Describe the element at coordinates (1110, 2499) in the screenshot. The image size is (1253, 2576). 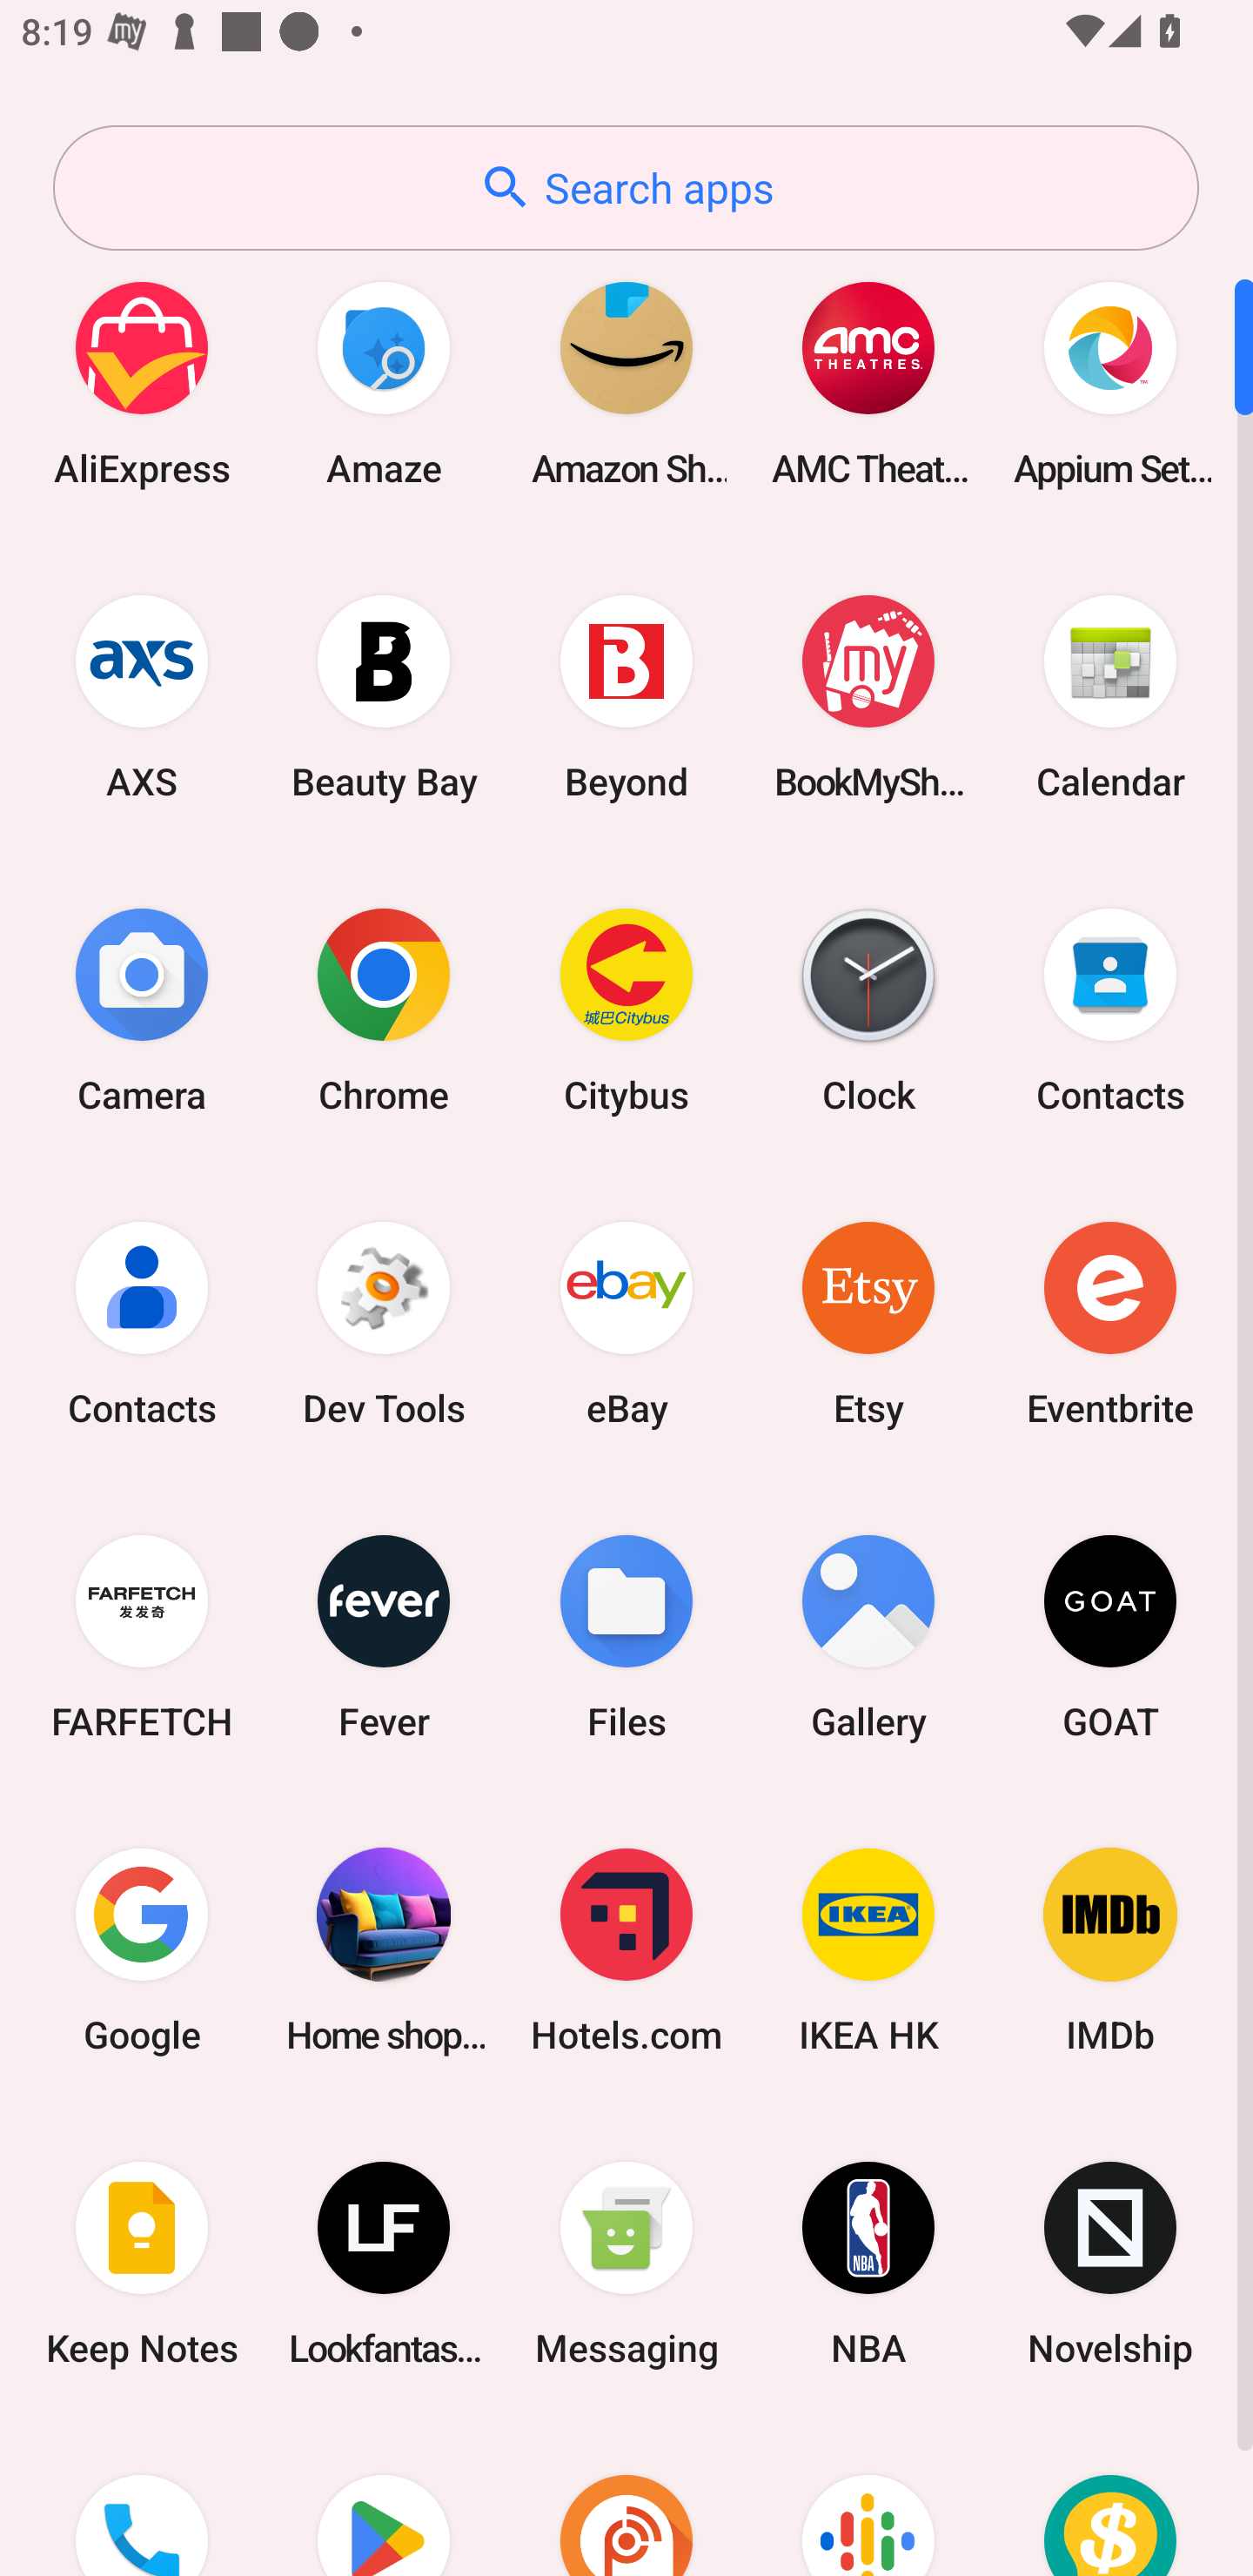
I see `Price` at that location.